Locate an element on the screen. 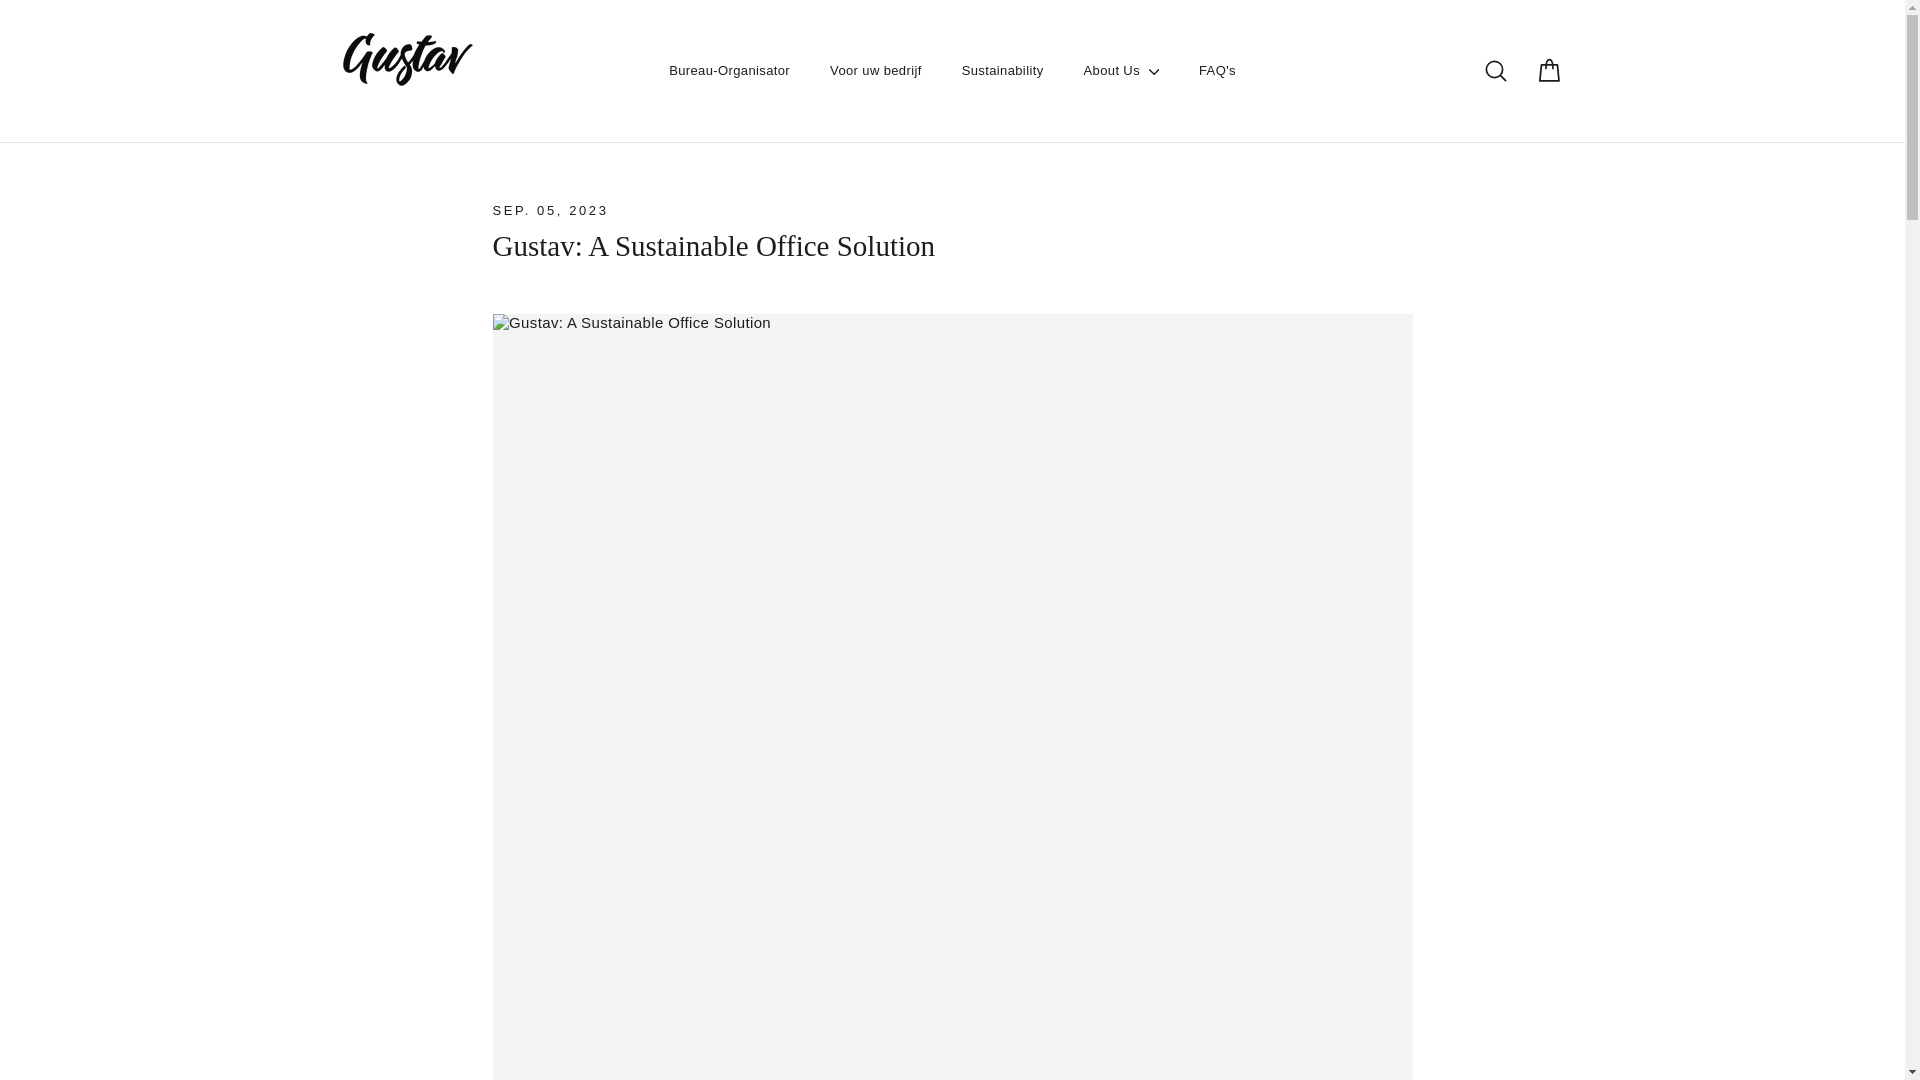 The width and height of the screenshot is (1920, 1080). Accept is located at coordinates (1808, 1043).